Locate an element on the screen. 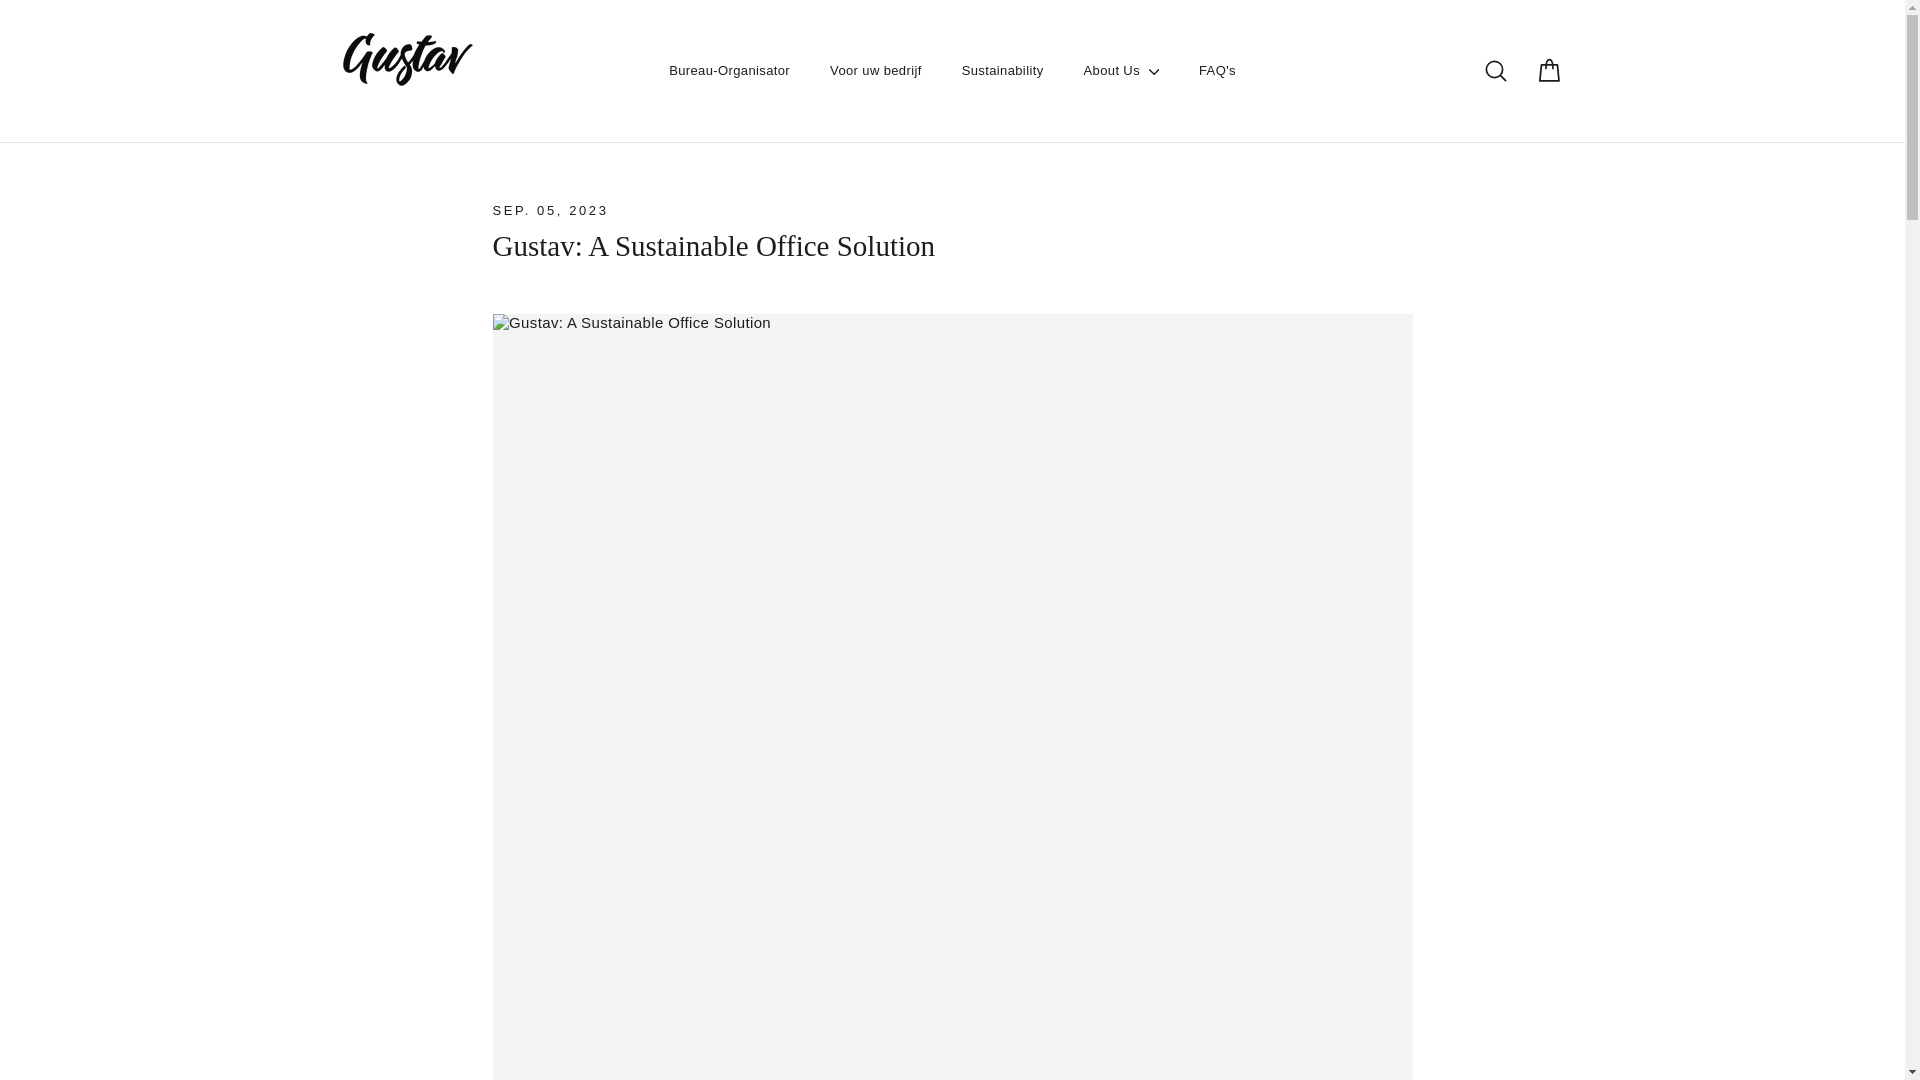 The width and height of the screenshot is (1920, 1080). Accept is located at coordinates (1808, 1043).